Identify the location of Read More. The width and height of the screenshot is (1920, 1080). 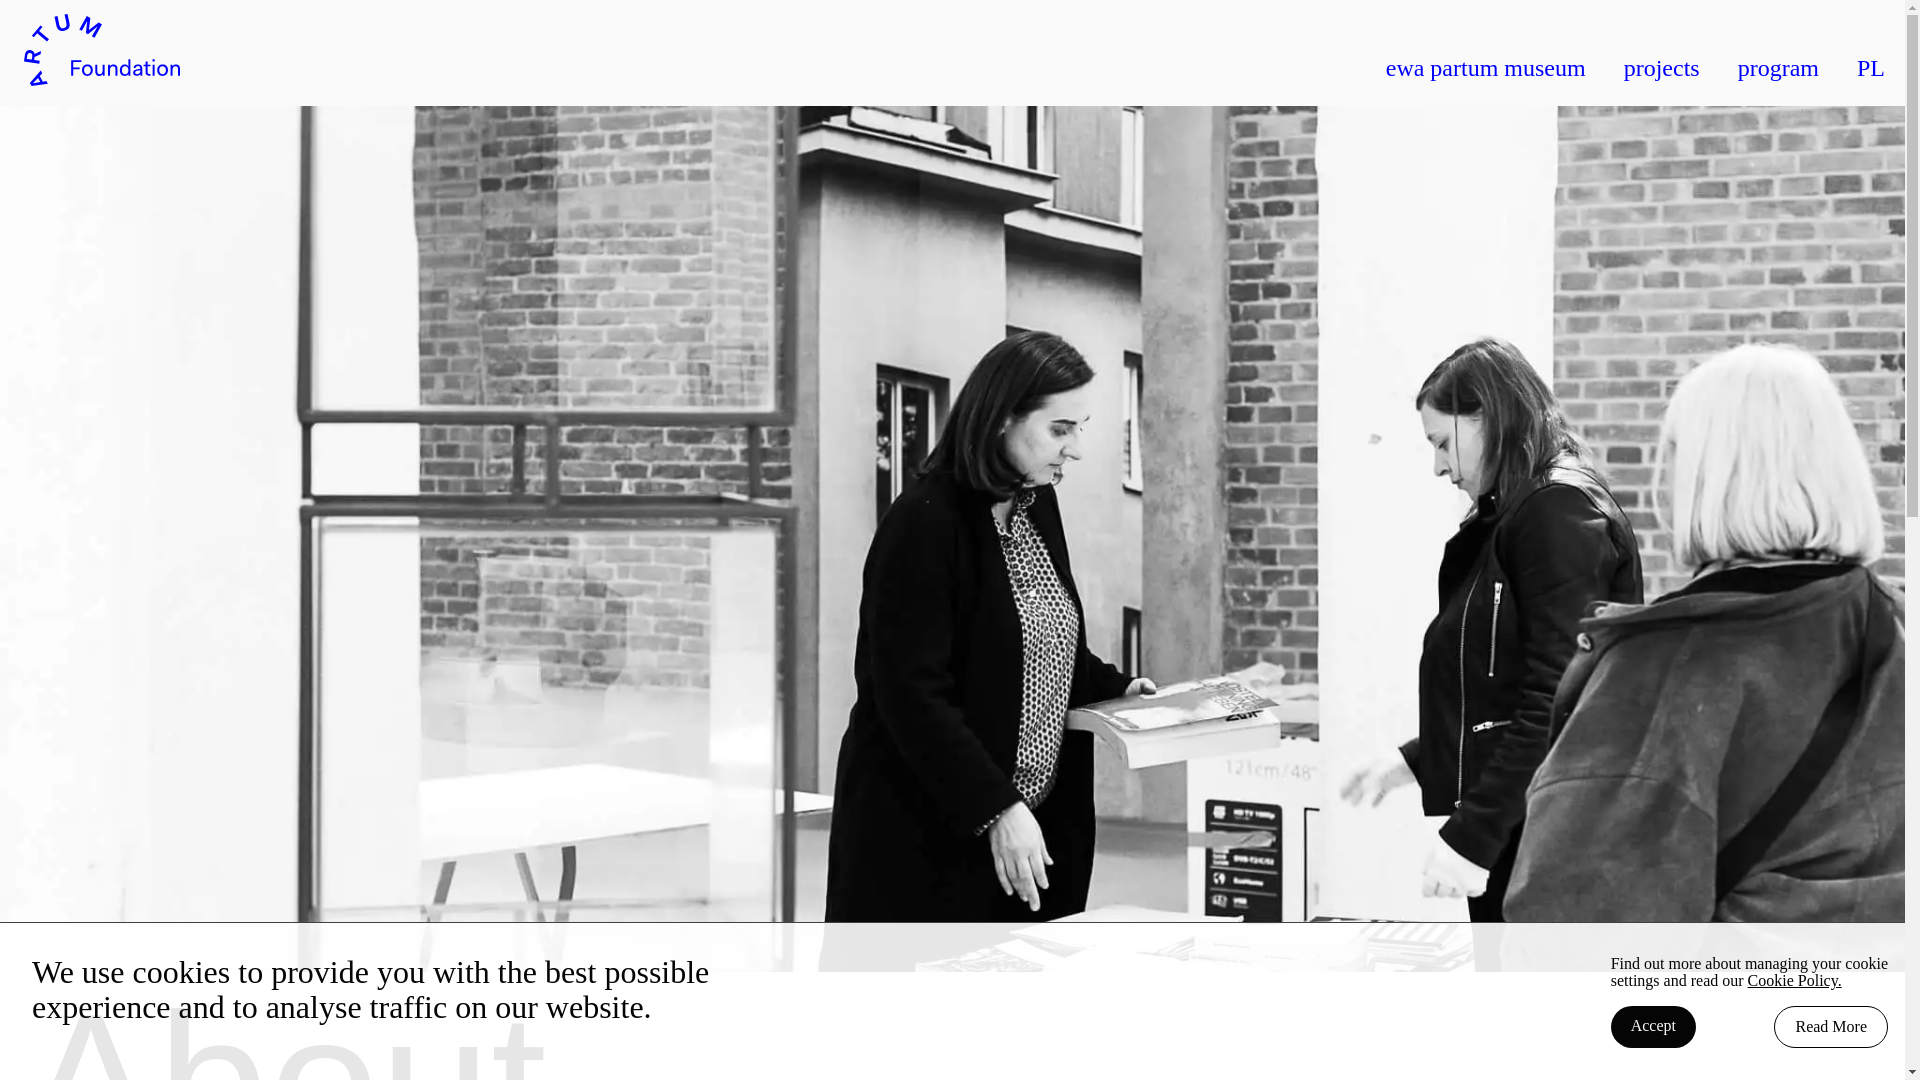
(1830, 1026).